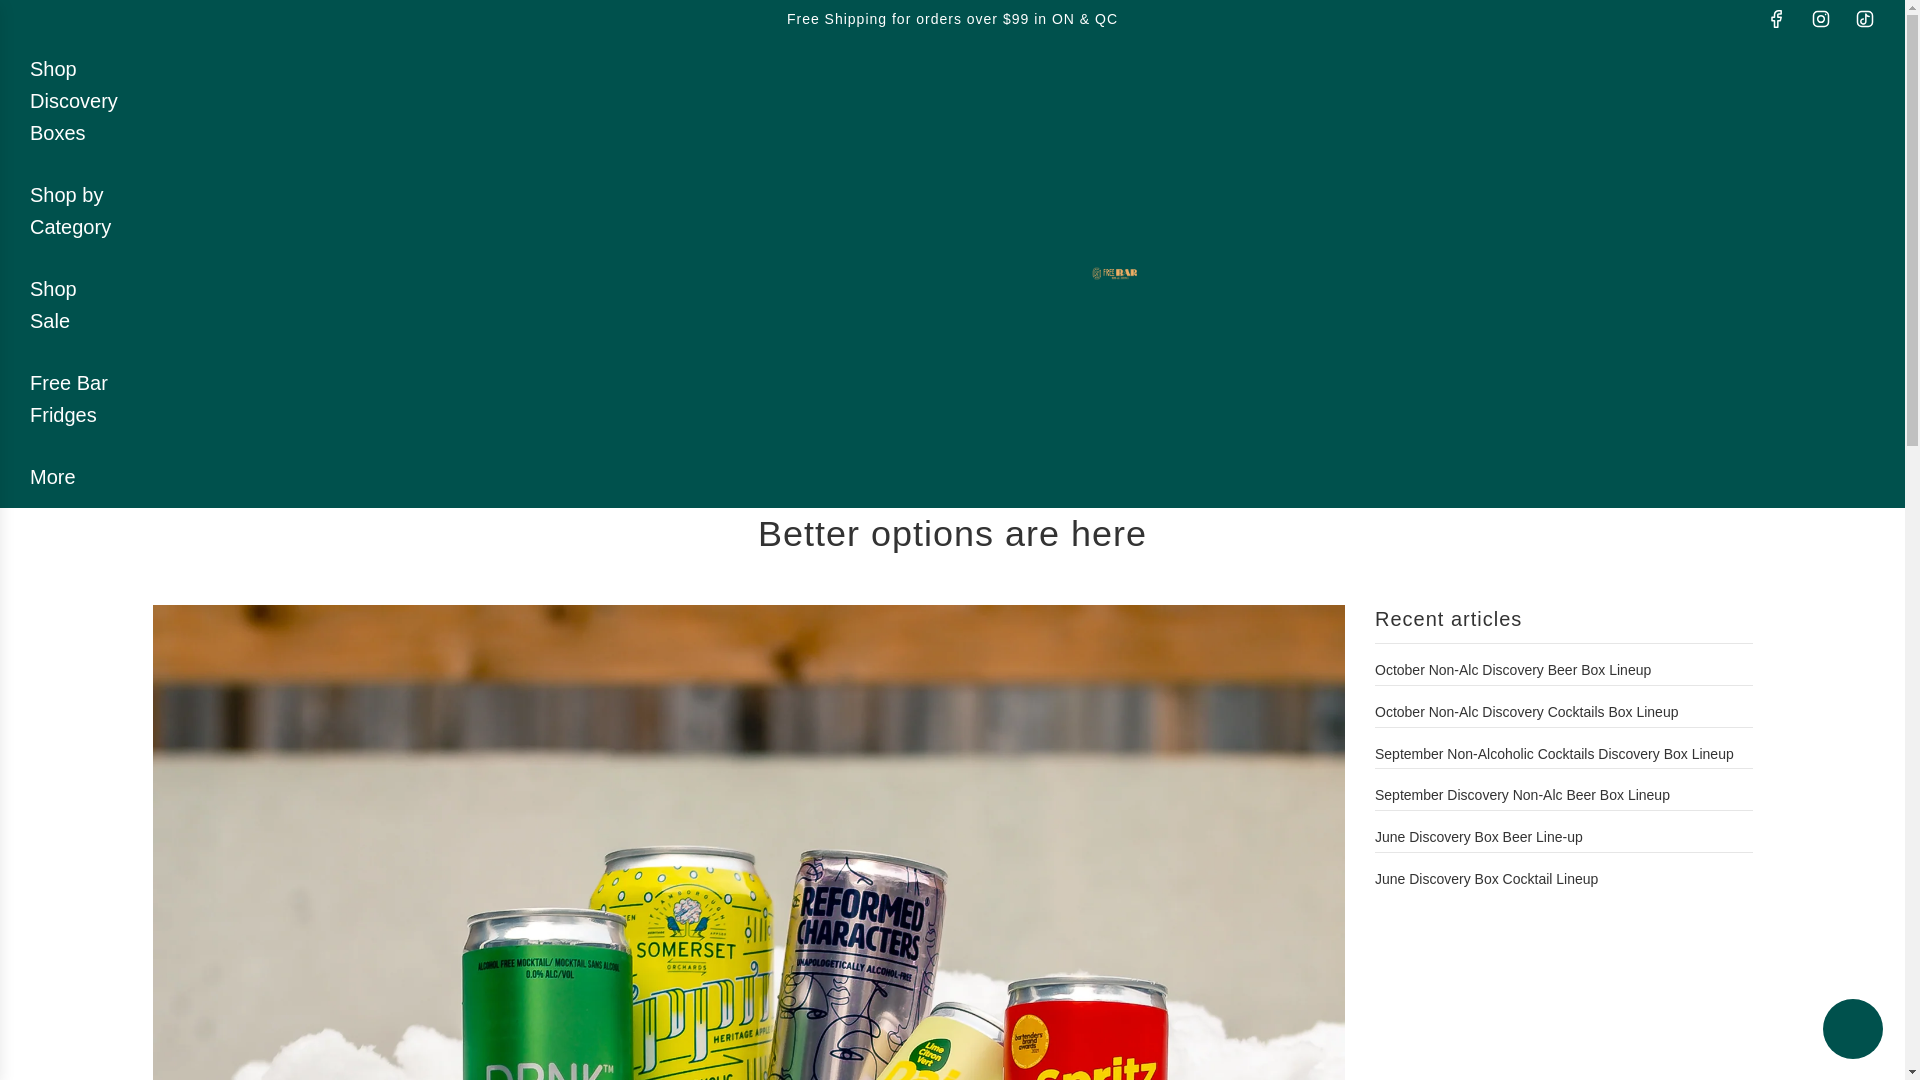 This screenshot has width=1920, height=1080. Describe the element at coordinates (74, 100) in the screenshot. I see `Shop Discovery Boxes` at that location.